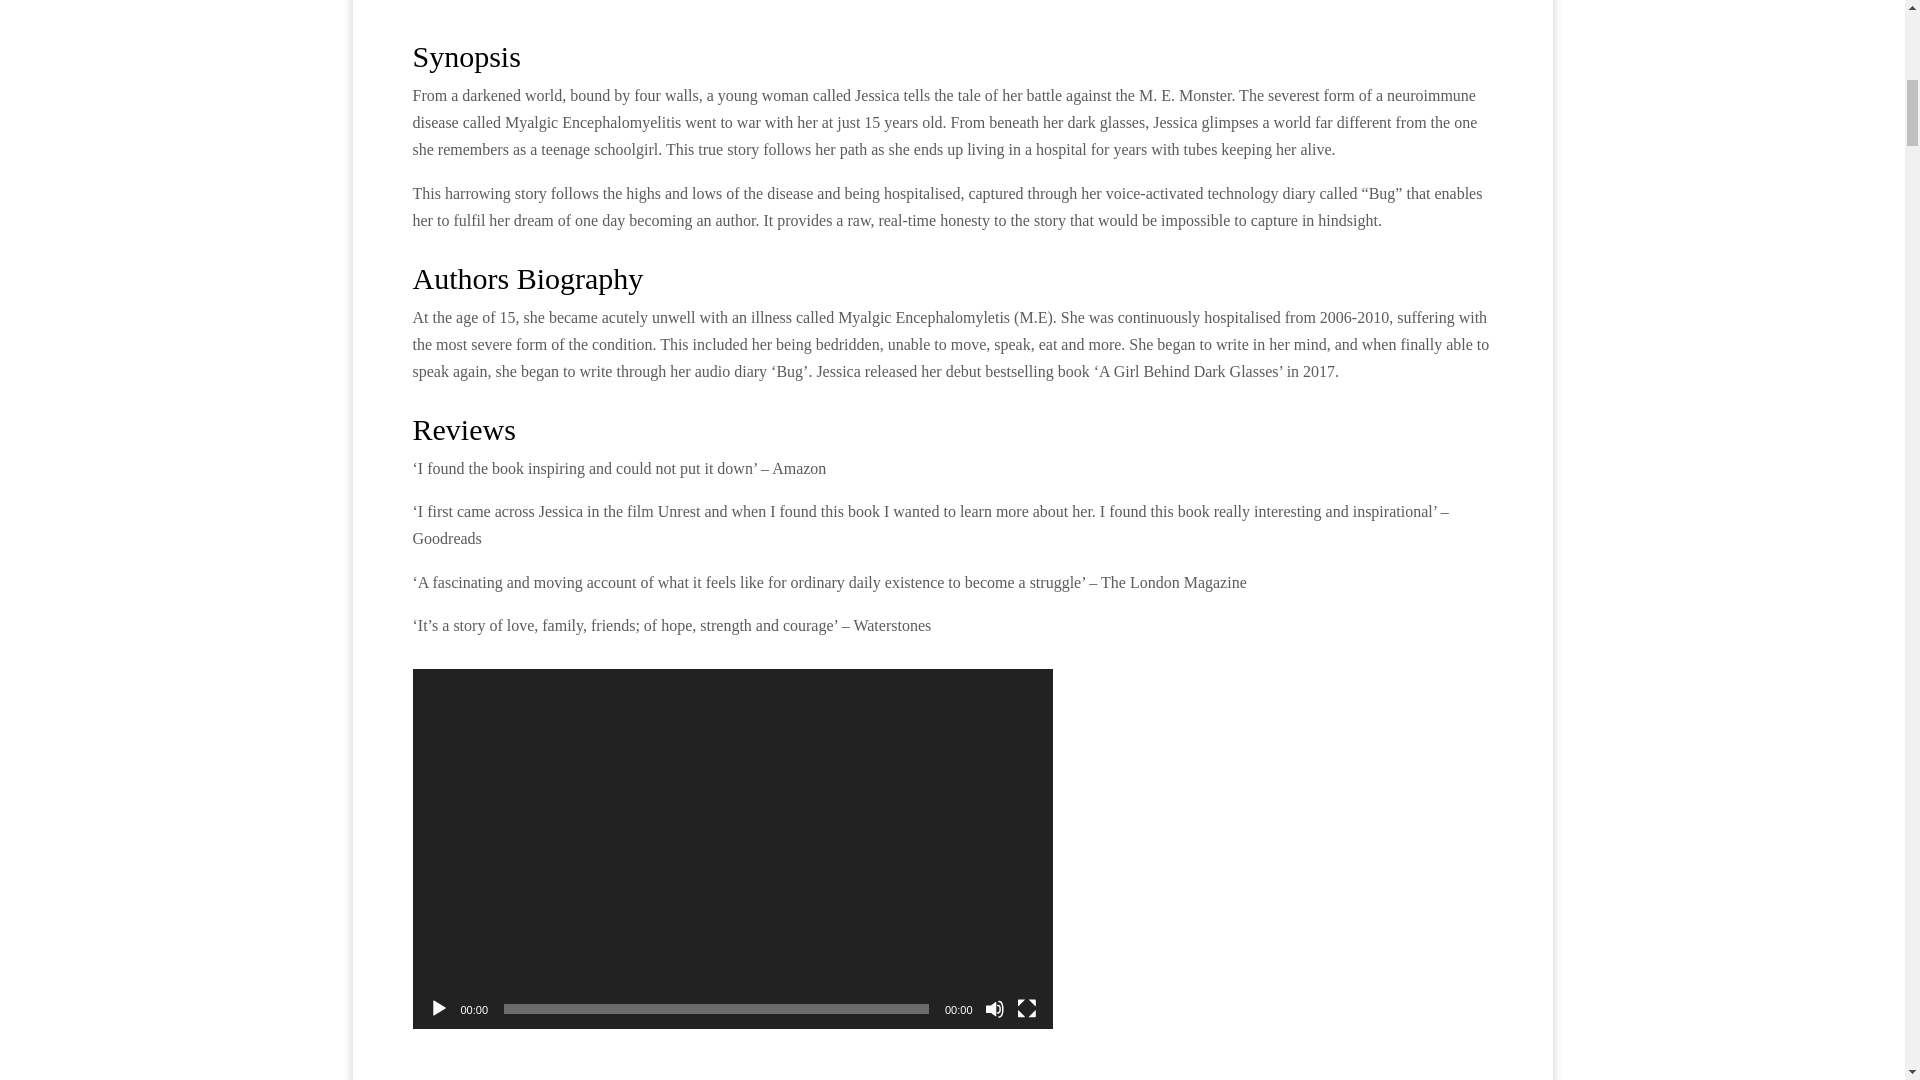 The width and height of the screenshot is (1920, 1080). Describe the element at coordinates (438, 1009) in the screenshot. I see `Play` at that location.